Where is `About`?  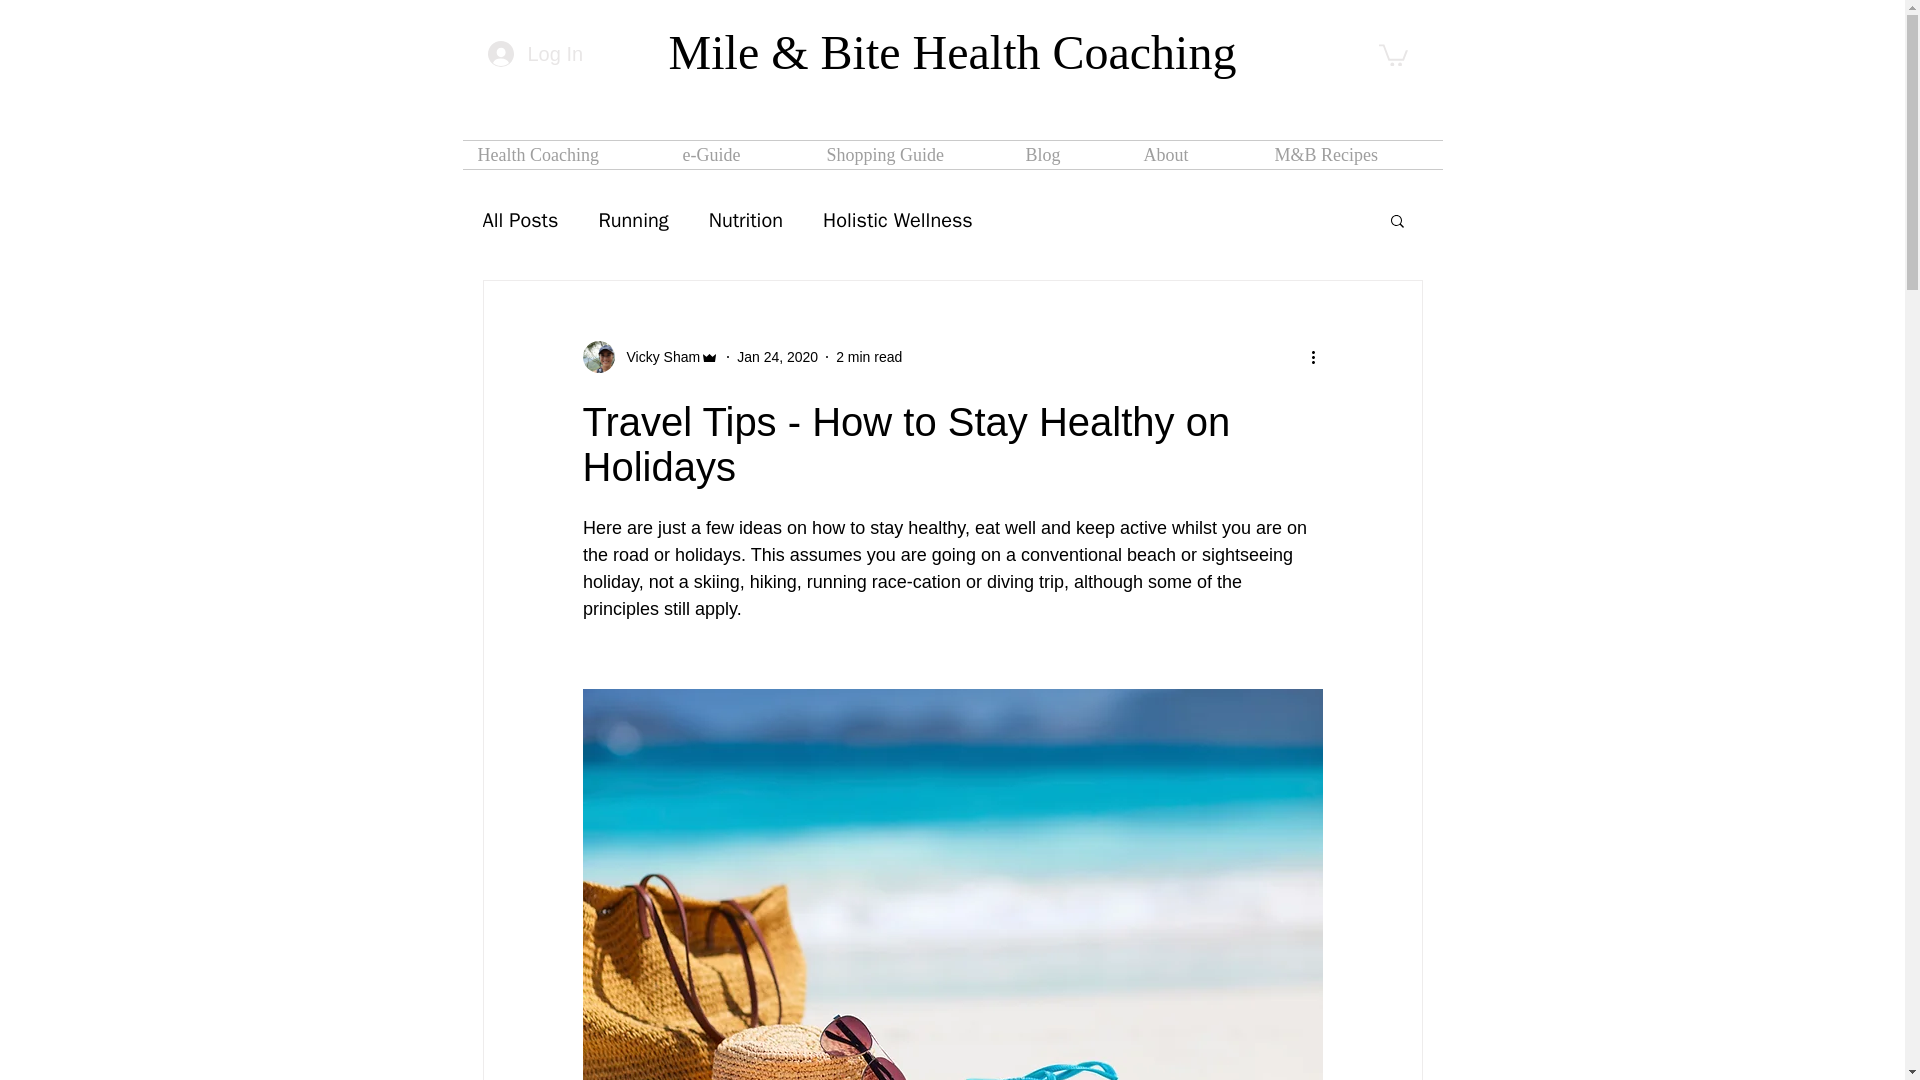 About is located at coordinates (1194, 154).